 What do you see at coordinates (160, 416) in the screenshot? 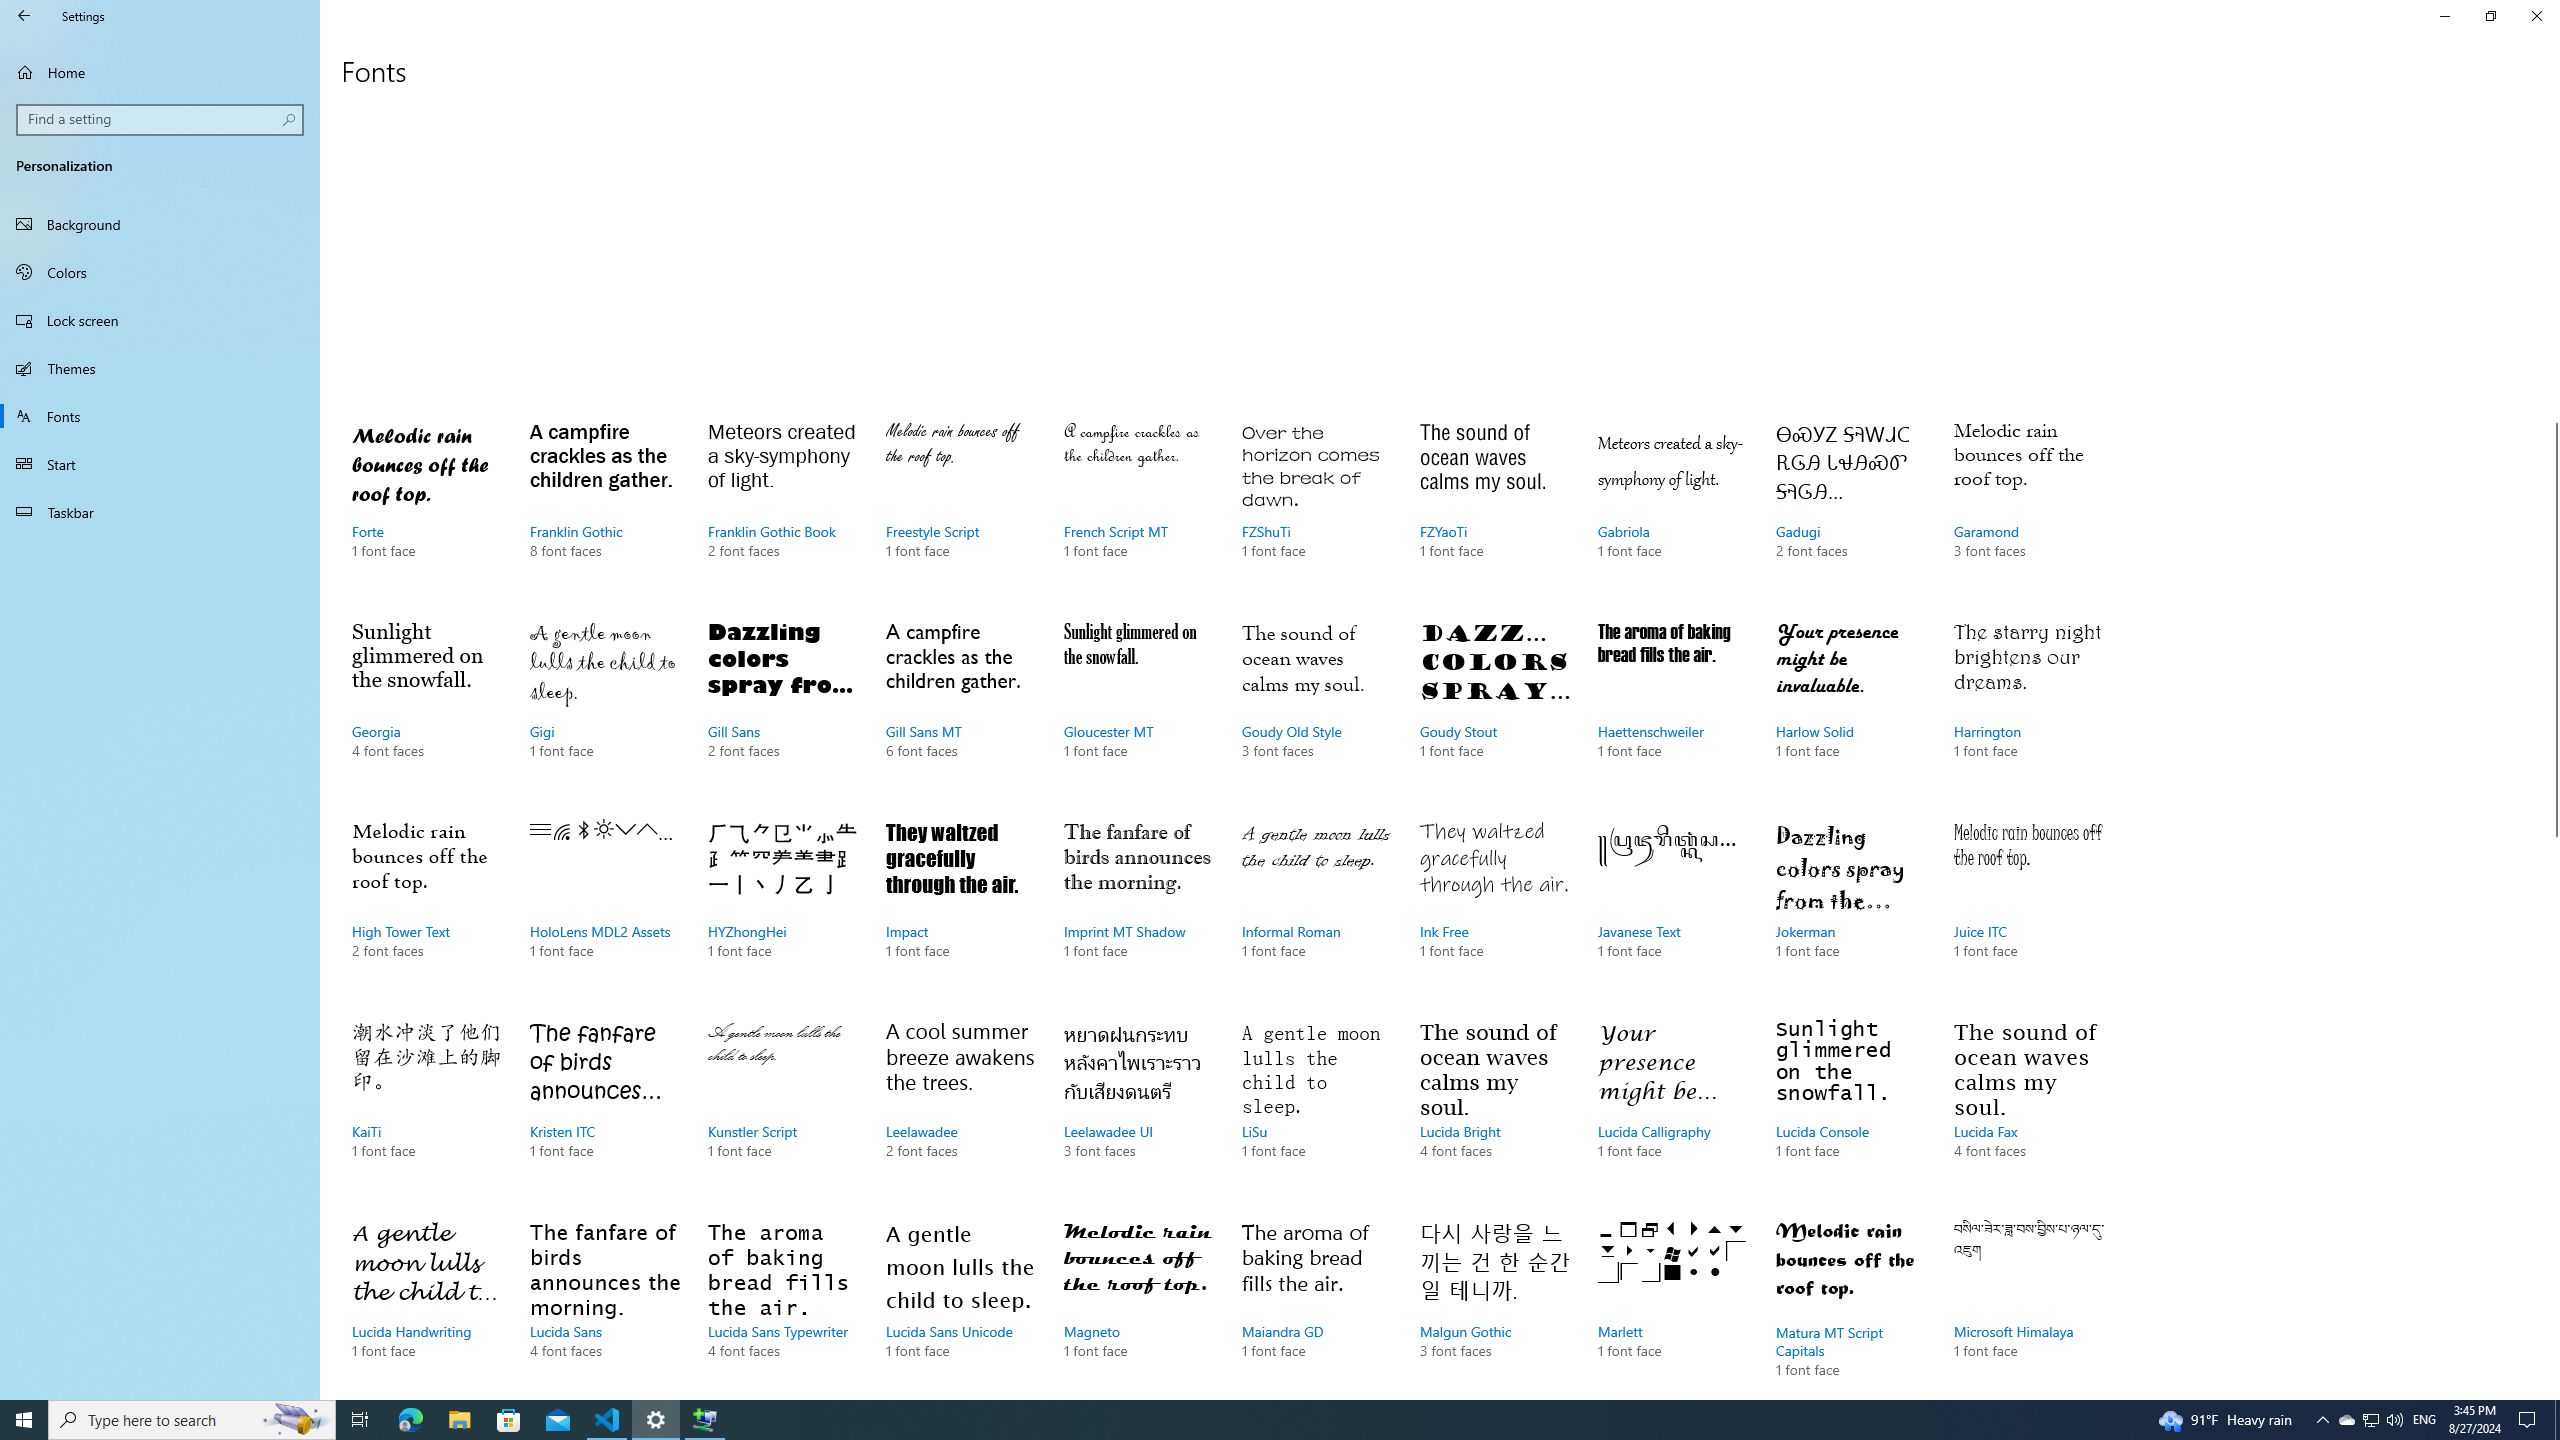
I see `Fonts` at bounding box center [160, 416].